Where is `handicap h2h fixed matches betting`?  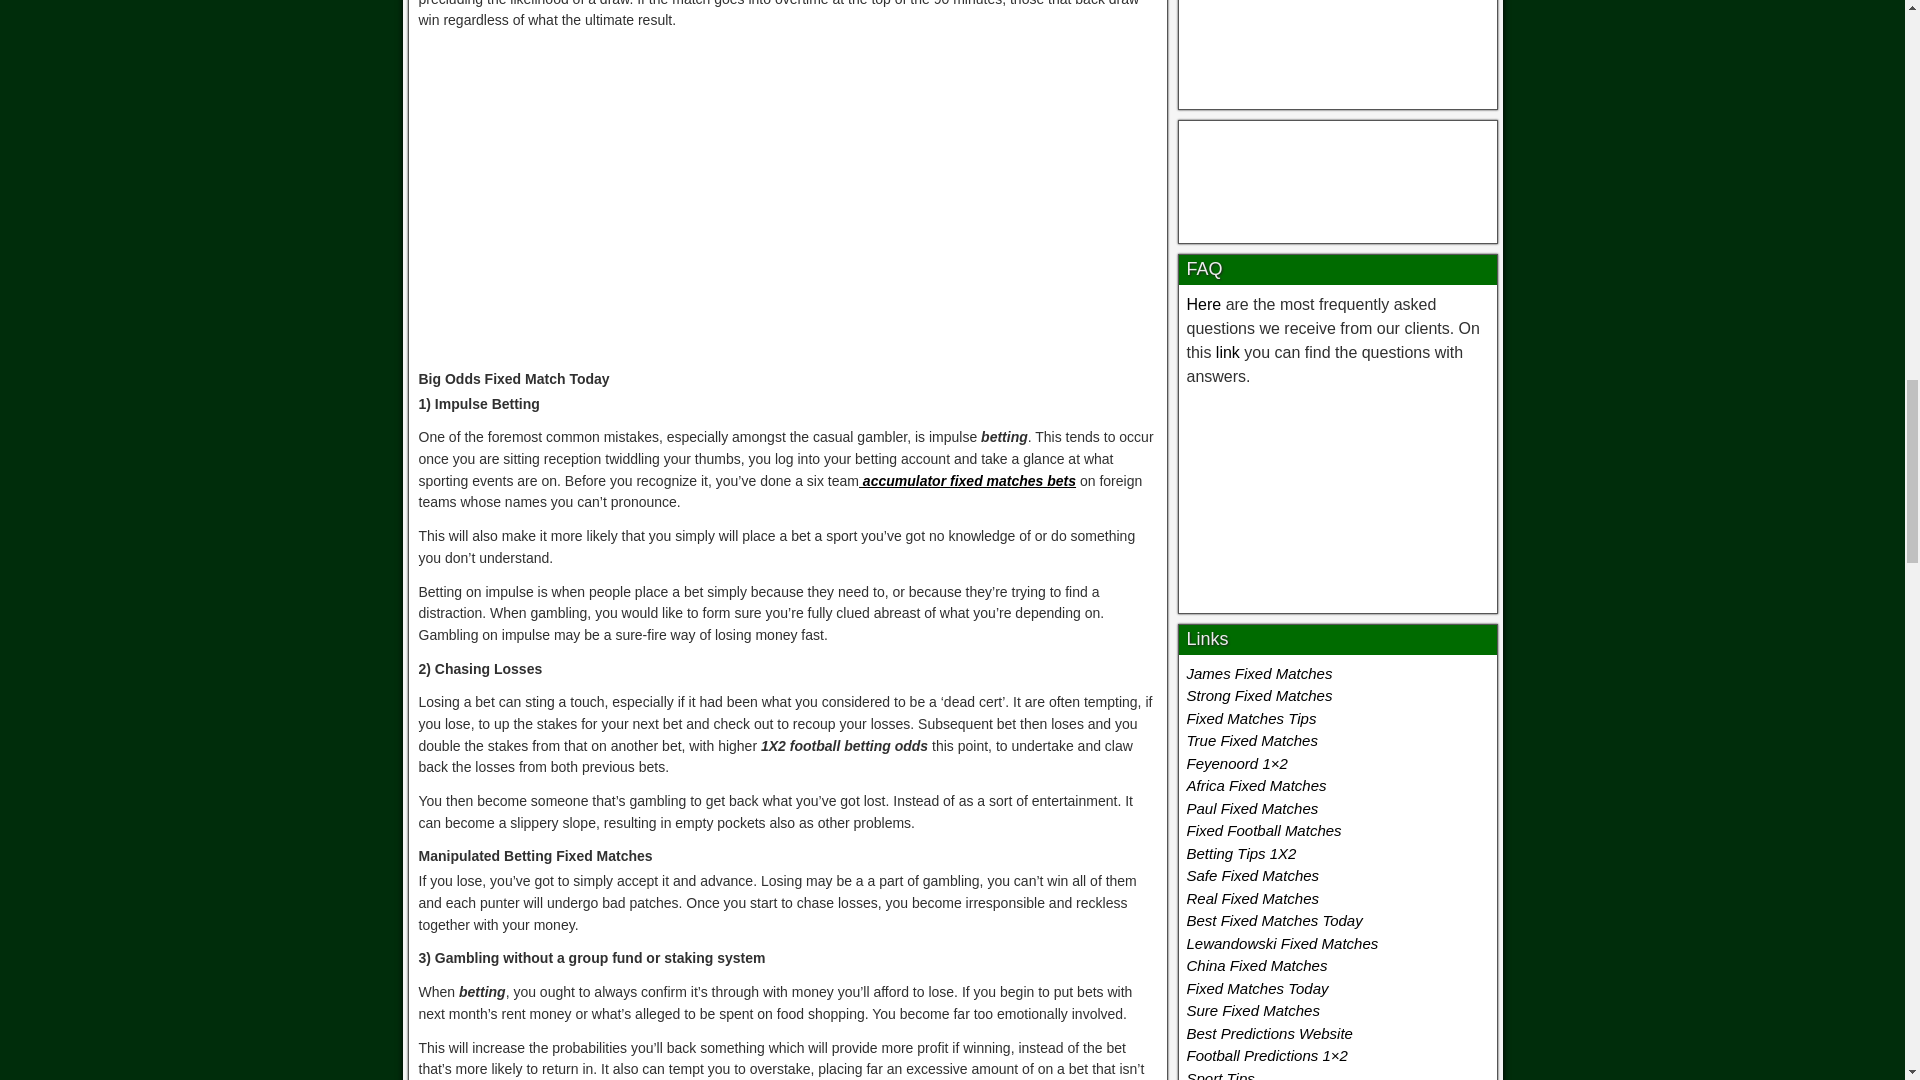 handicap h2h fixed matches betting is located at coordinates (1338, 177).